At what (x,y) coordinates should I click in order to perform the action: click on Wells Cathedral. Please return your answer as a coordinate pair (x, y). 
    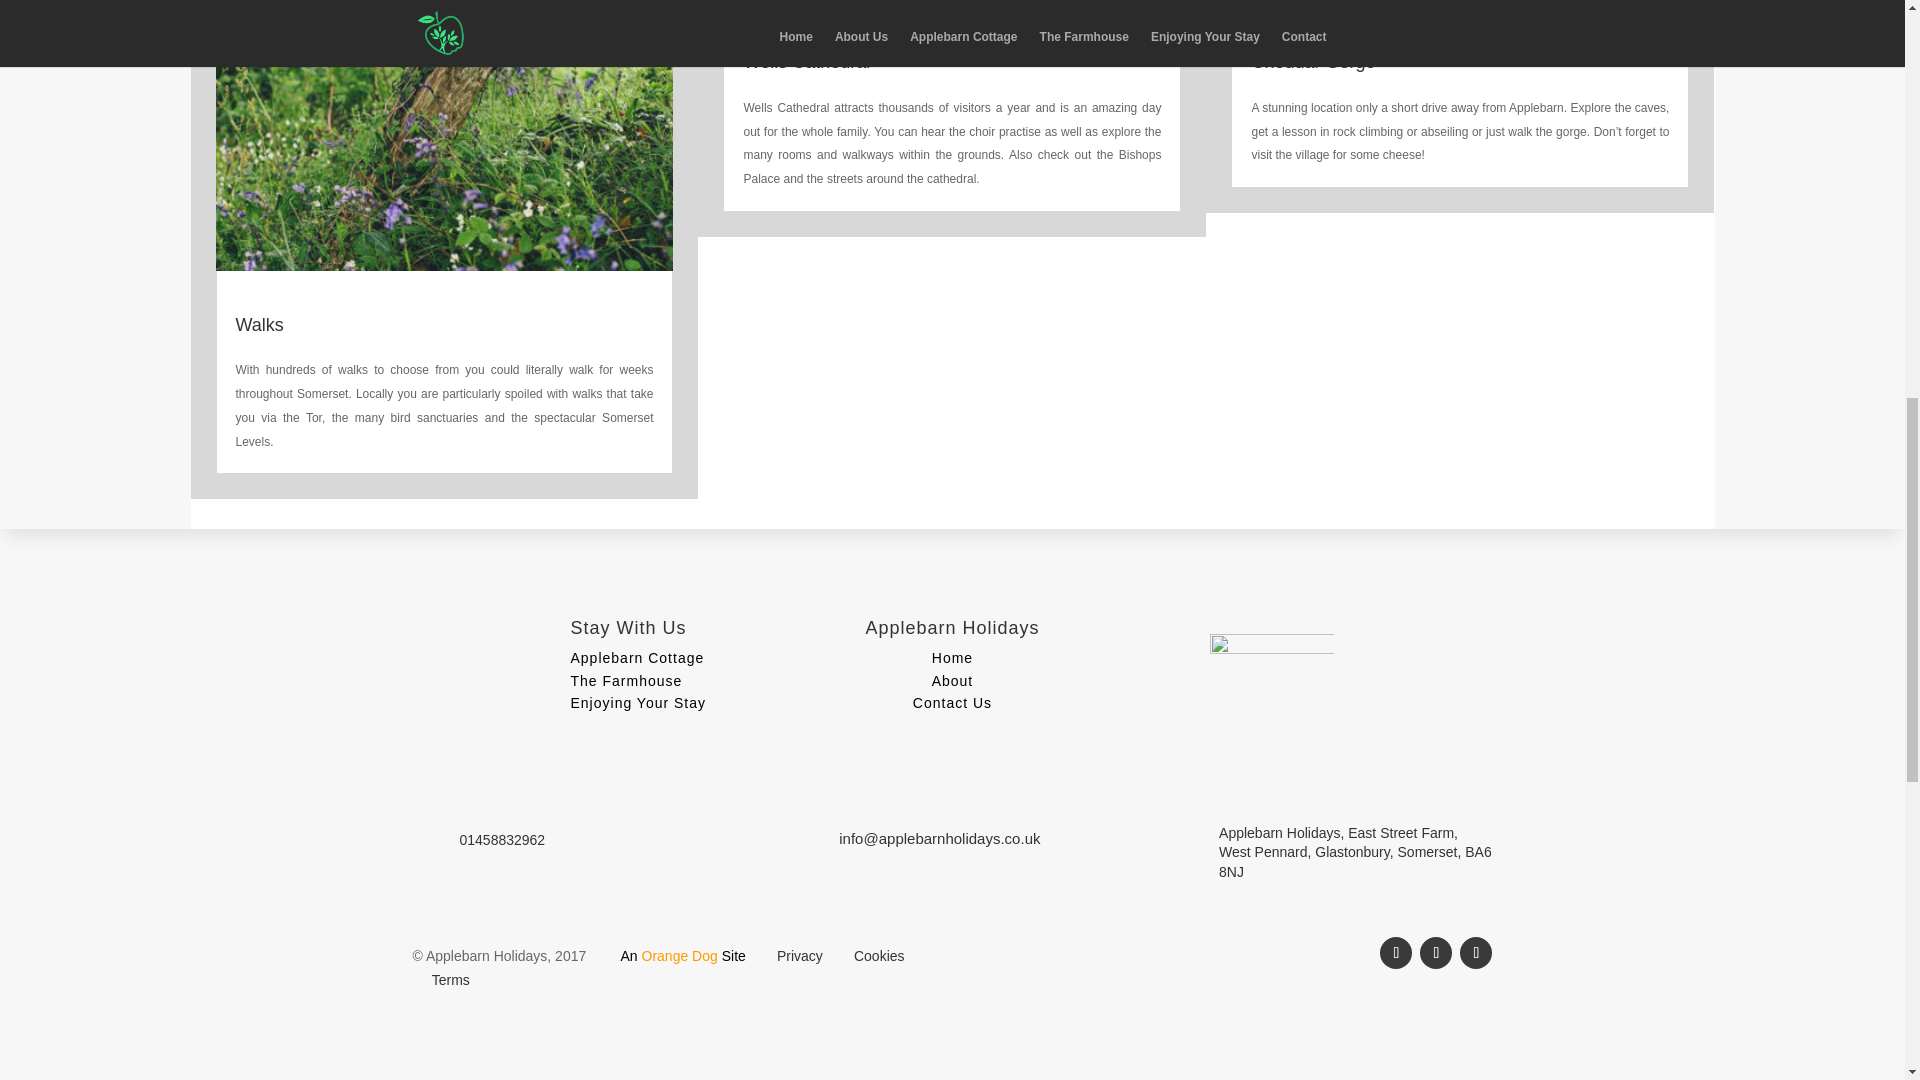
    Looking at the image, I should click on (806, 62).